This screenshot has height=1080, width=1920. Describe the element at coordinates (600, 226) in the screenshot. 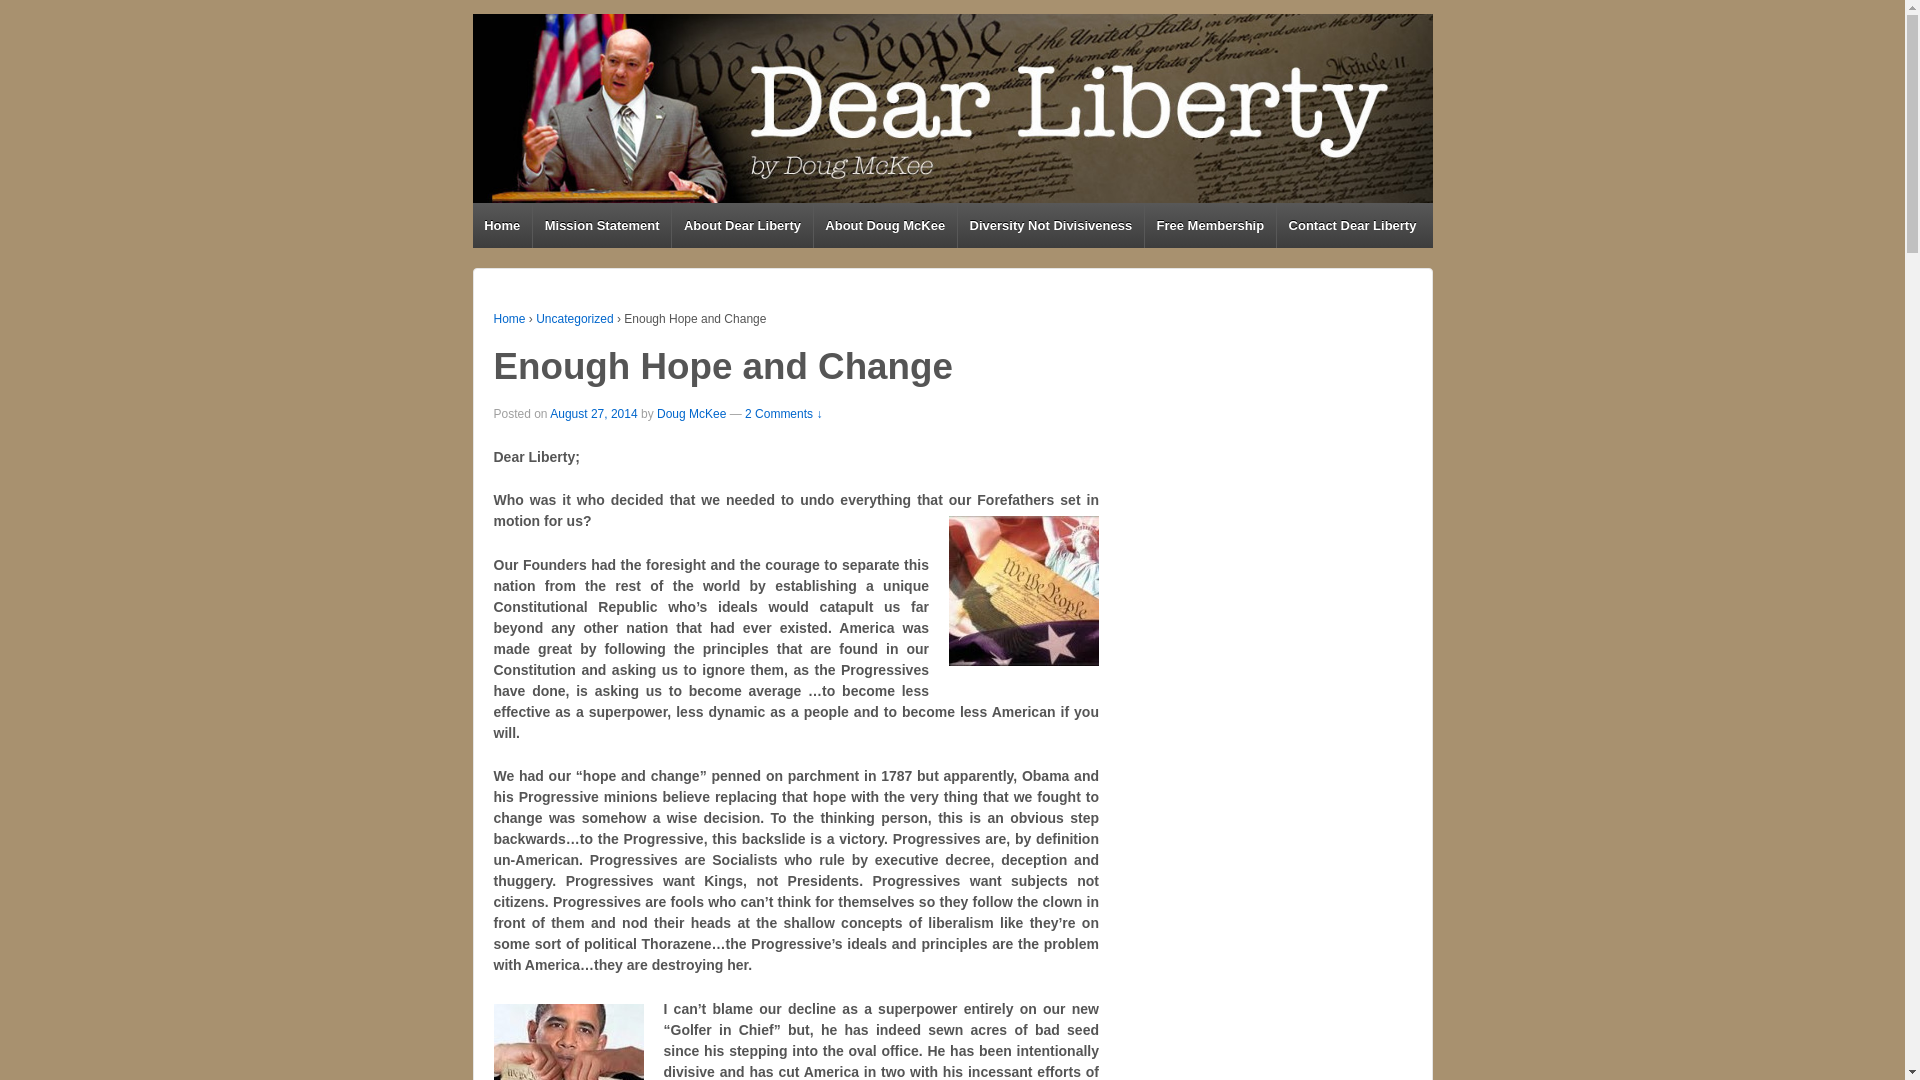

I see `Mission Statement` at that location.